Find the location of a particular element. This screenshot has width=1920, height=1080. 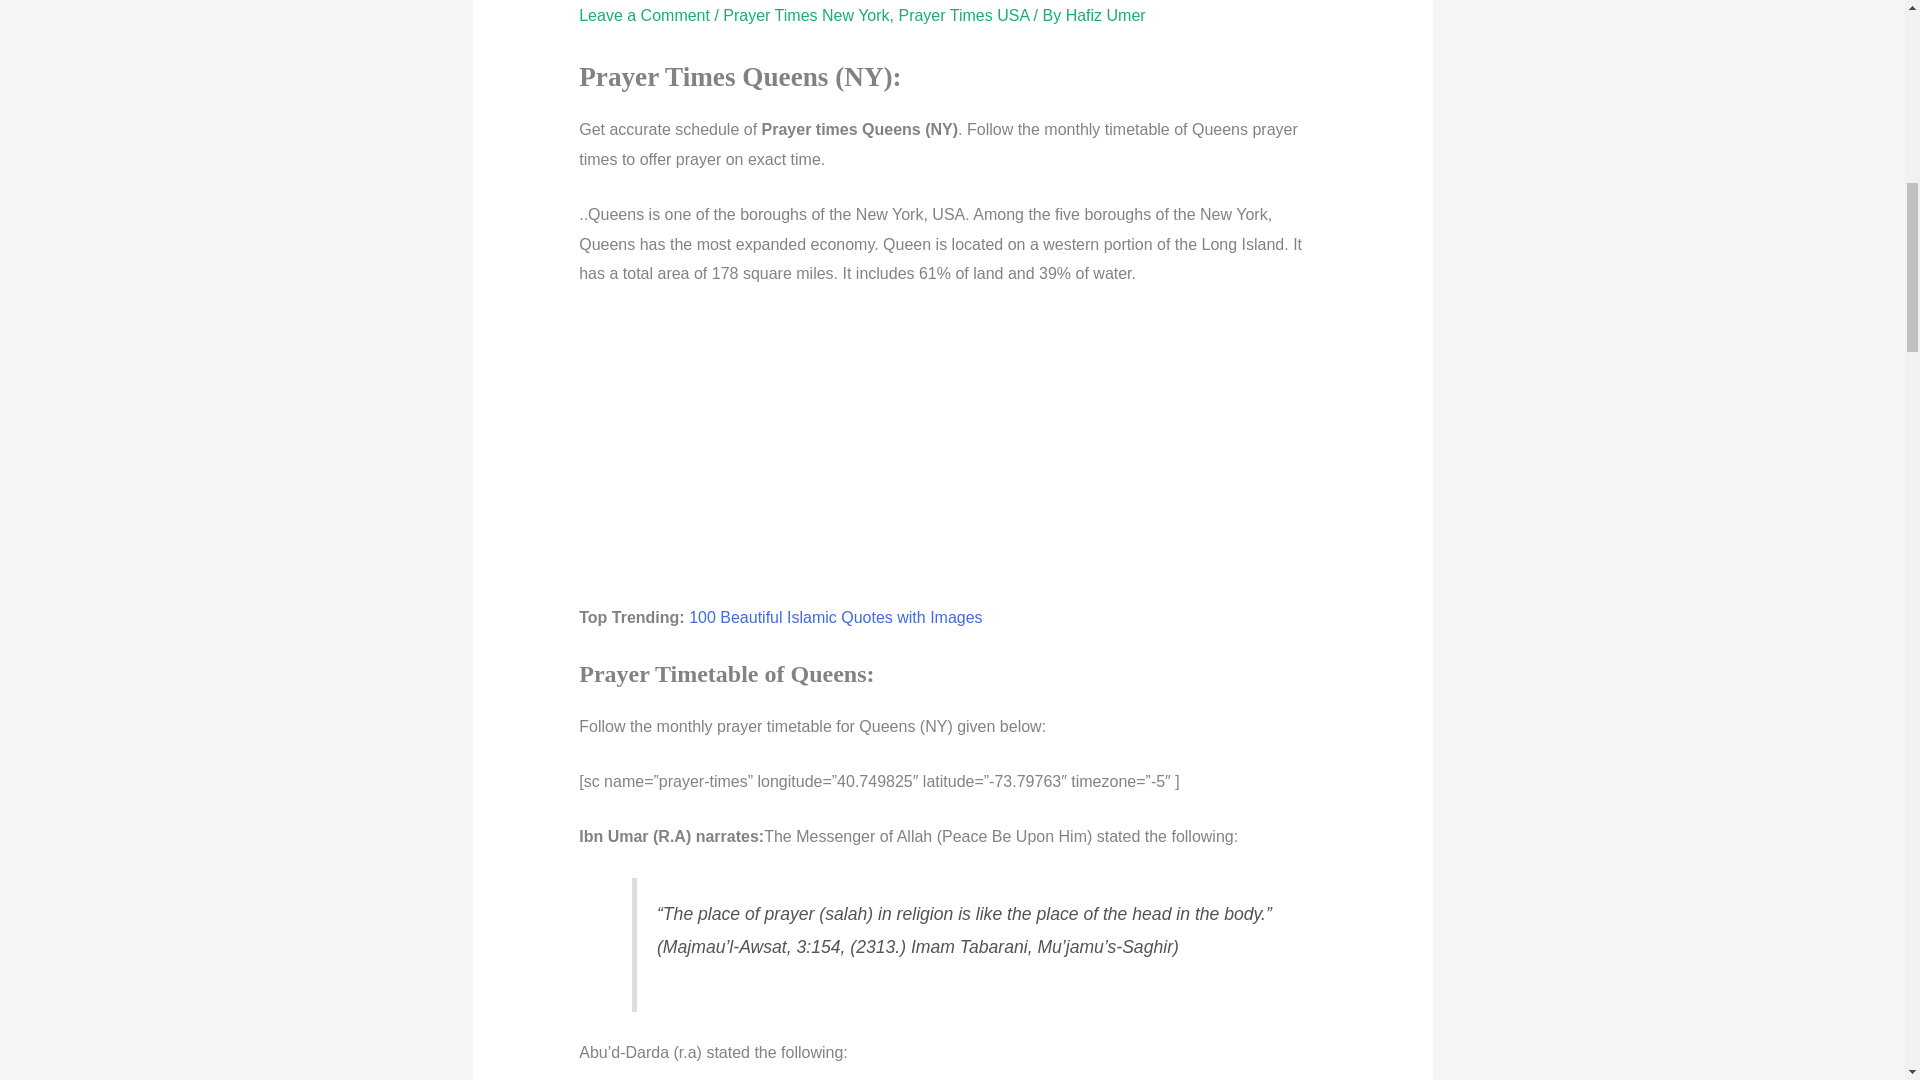

100 Beautiful Islamic Quotes with Images is located at coordinates (835, 618).